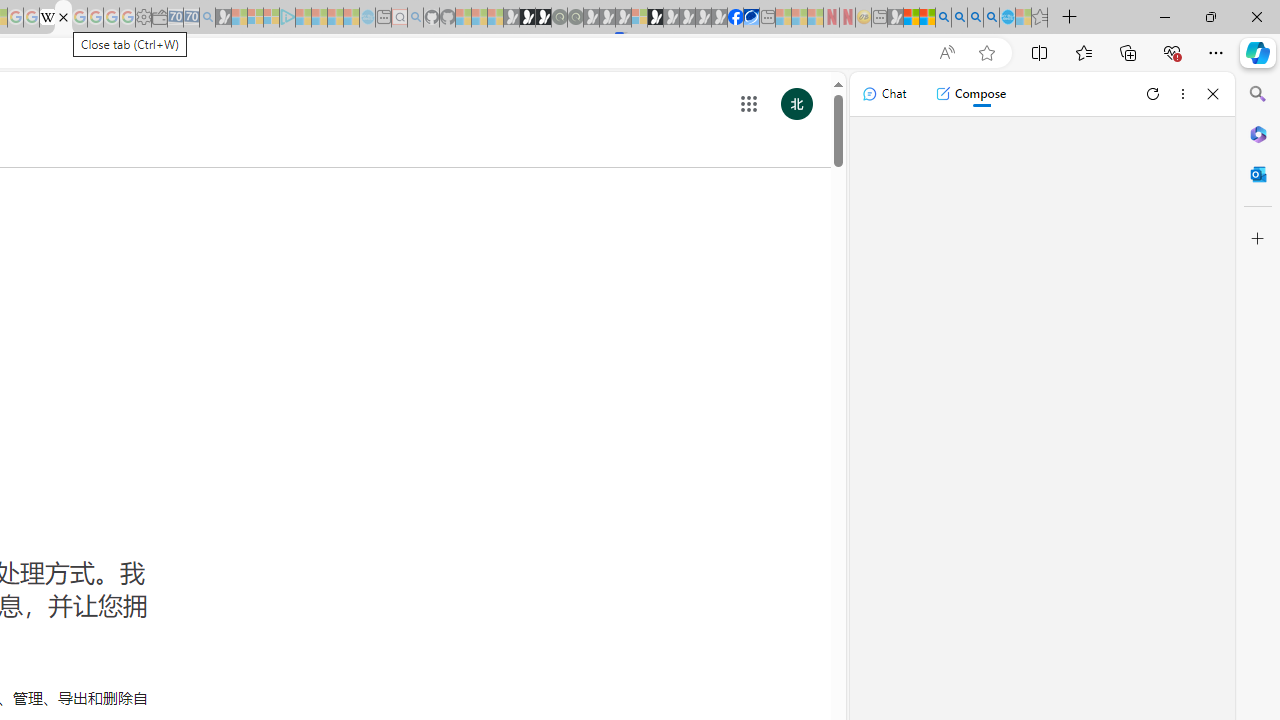 Image resolution: width=1280 pixels, height=720 pixels. I want to click on Microsoft Start Gaming - Sleeping, so click(224, 18).